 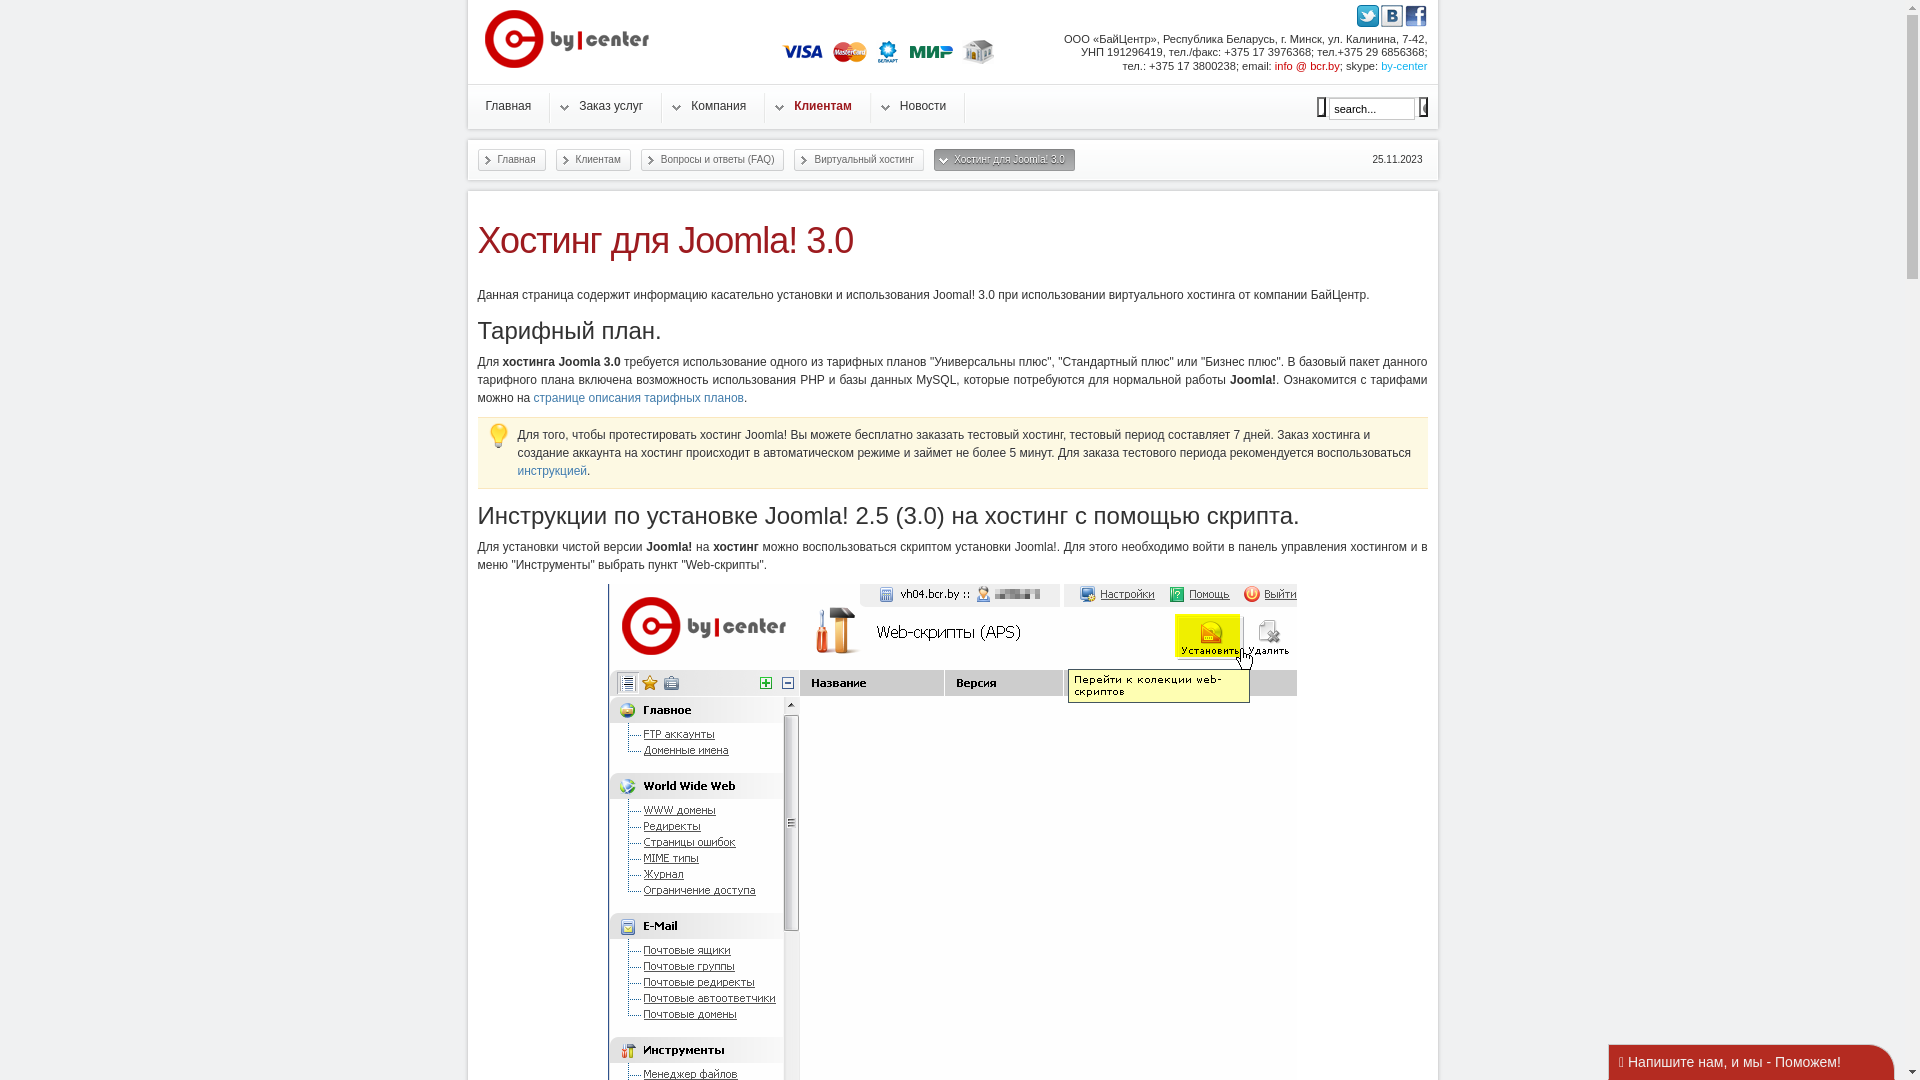 What do you see at coordinates (1322, 107) in the screenshot?
I see `Search` at bounding box center [1322, 107].